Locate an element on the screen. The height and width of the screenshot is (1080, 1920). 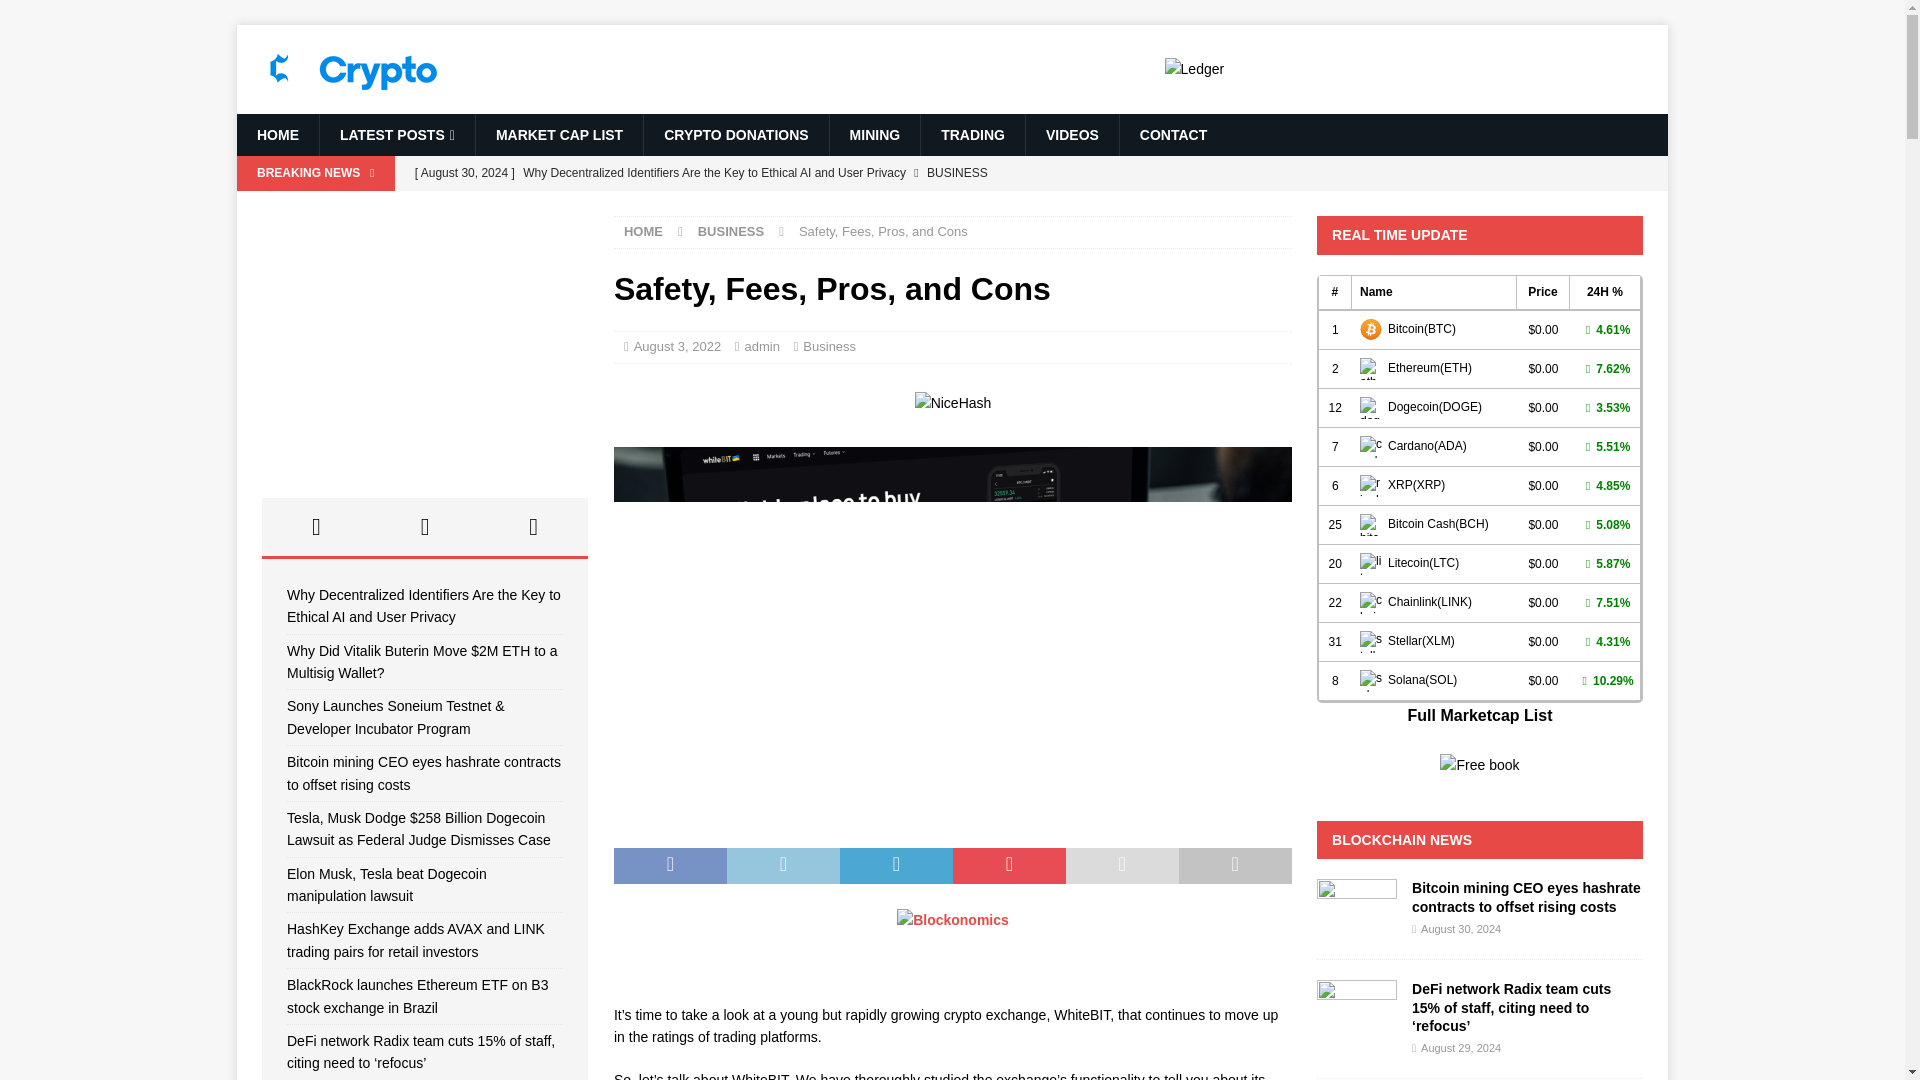
HOME is located at coordinates (643, 230).